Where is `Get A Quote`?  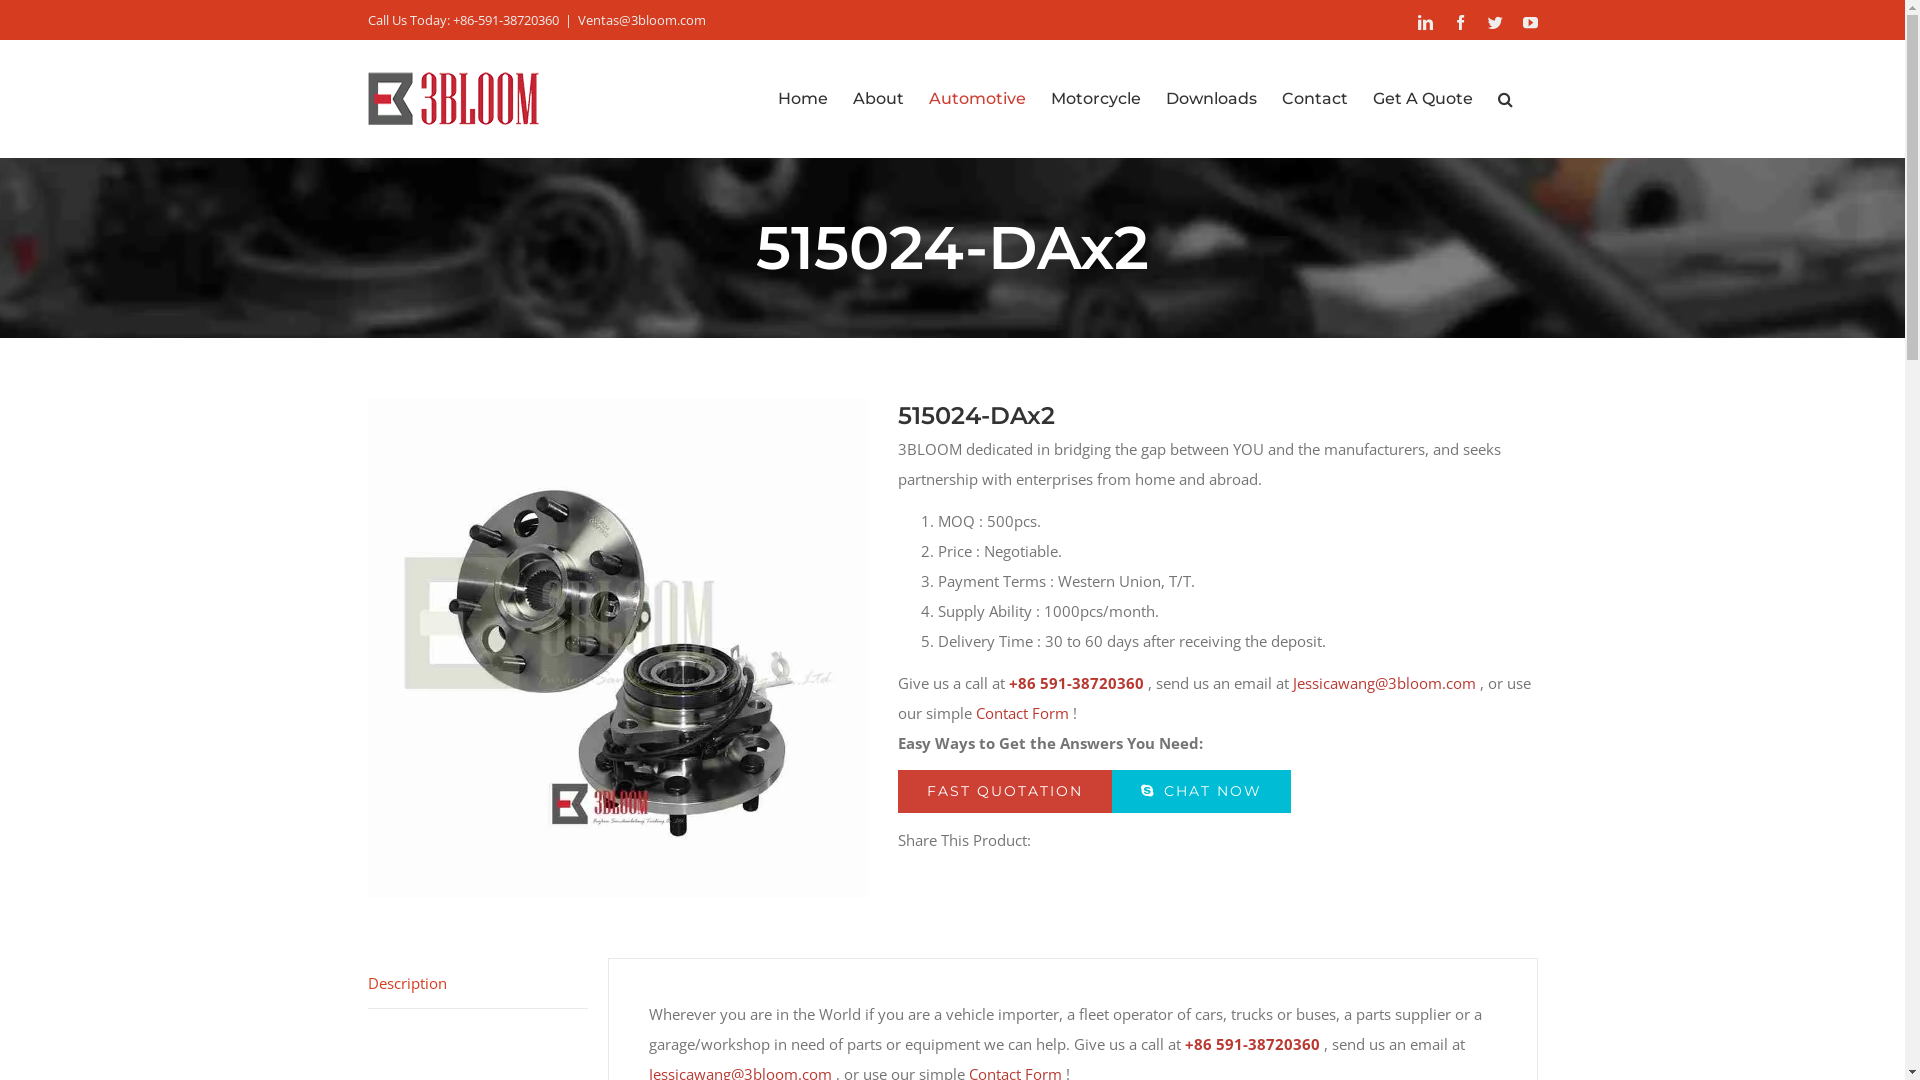
Get A Quote is located at coordinates (1422, 99).